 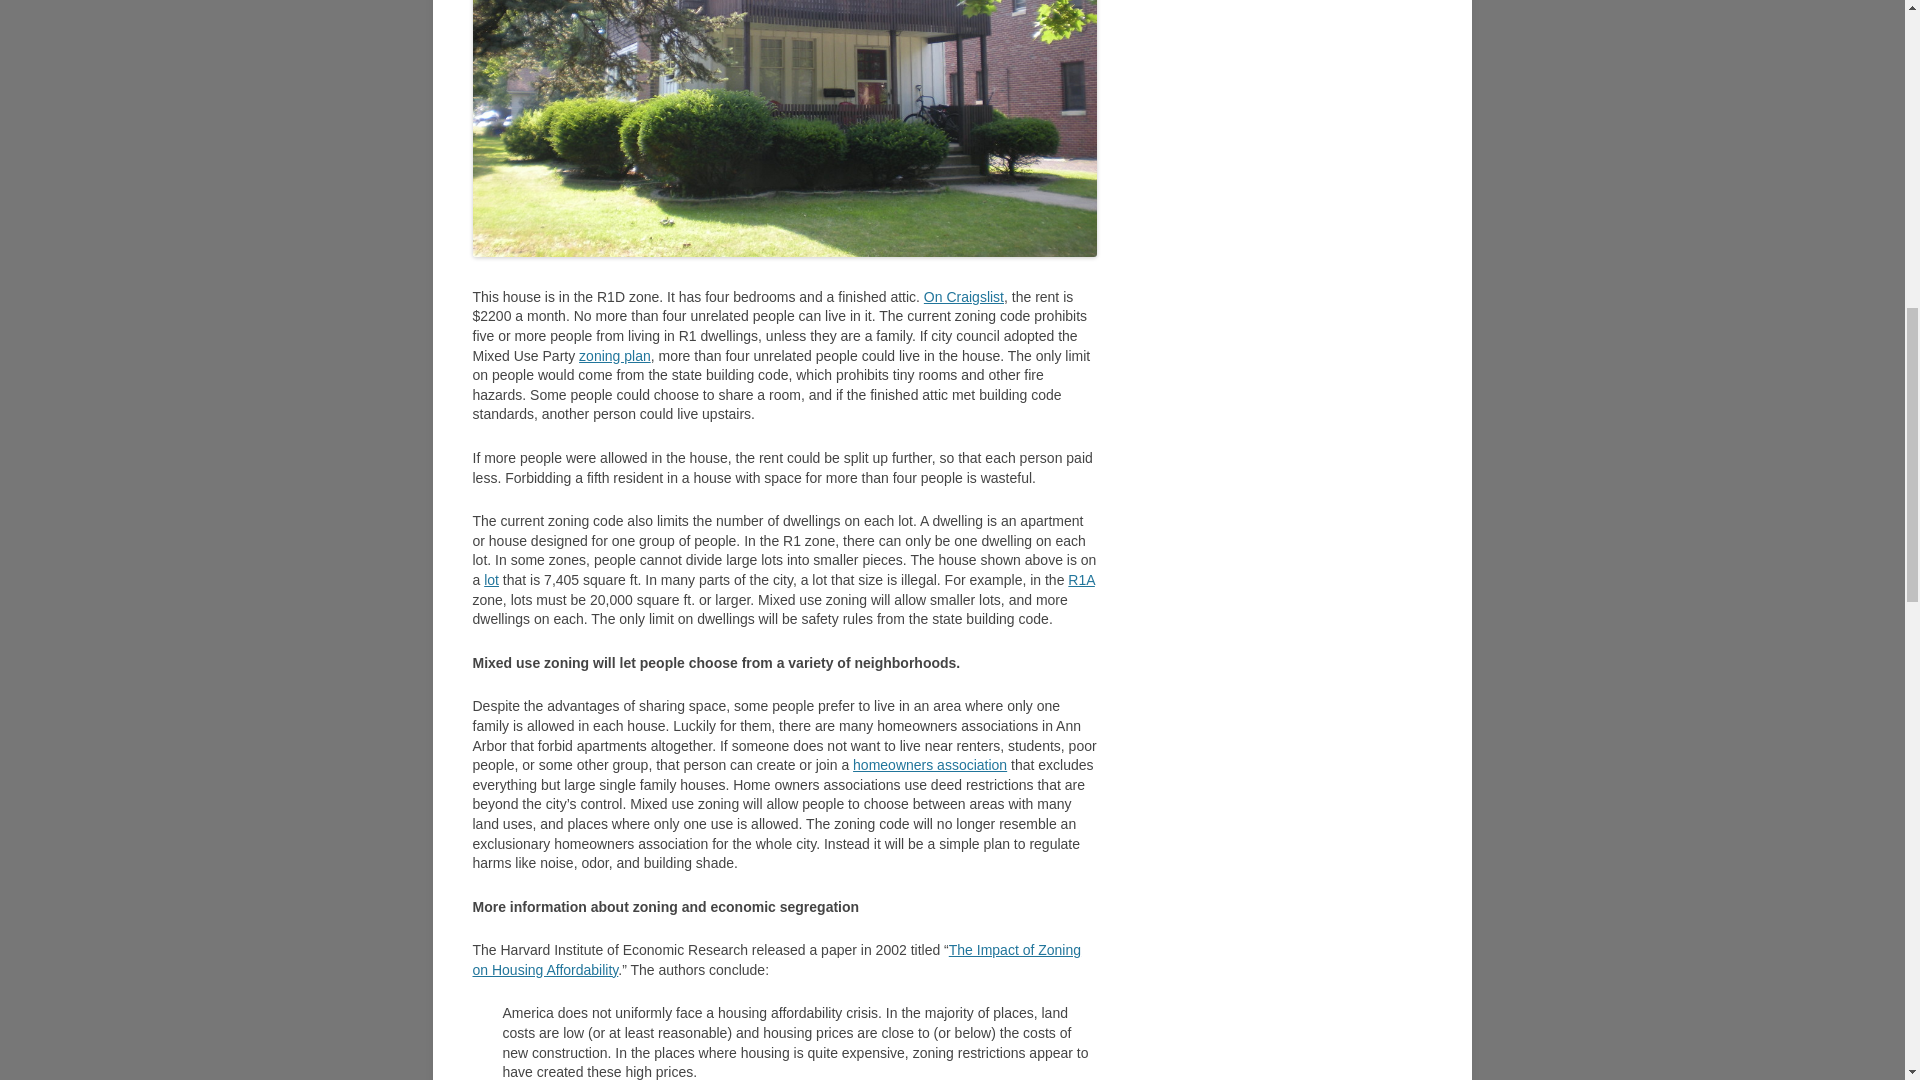 I want to click on The Impact of Zoning on Housing Affordability, so click(x=776, y=960).